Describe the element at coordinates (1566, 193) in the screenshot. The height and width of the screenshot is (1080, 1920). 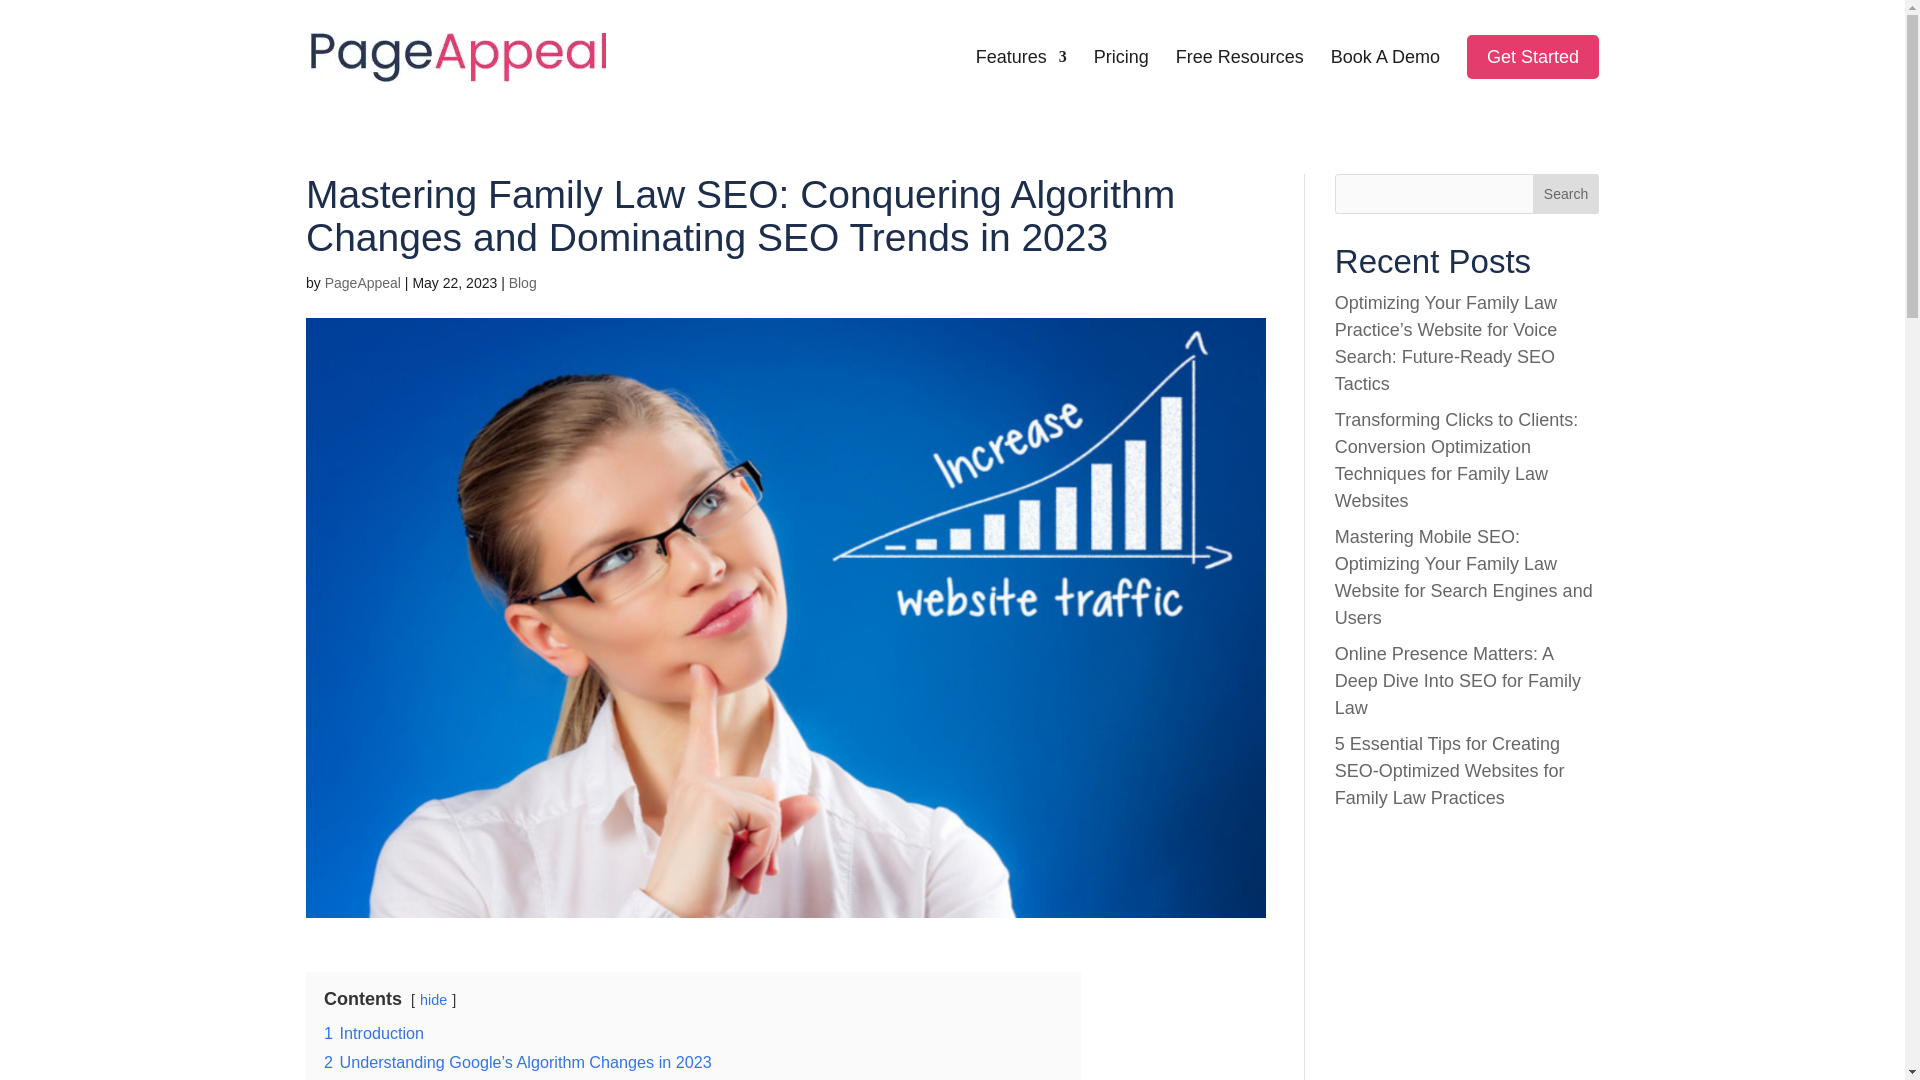
I see `Search` at that location.